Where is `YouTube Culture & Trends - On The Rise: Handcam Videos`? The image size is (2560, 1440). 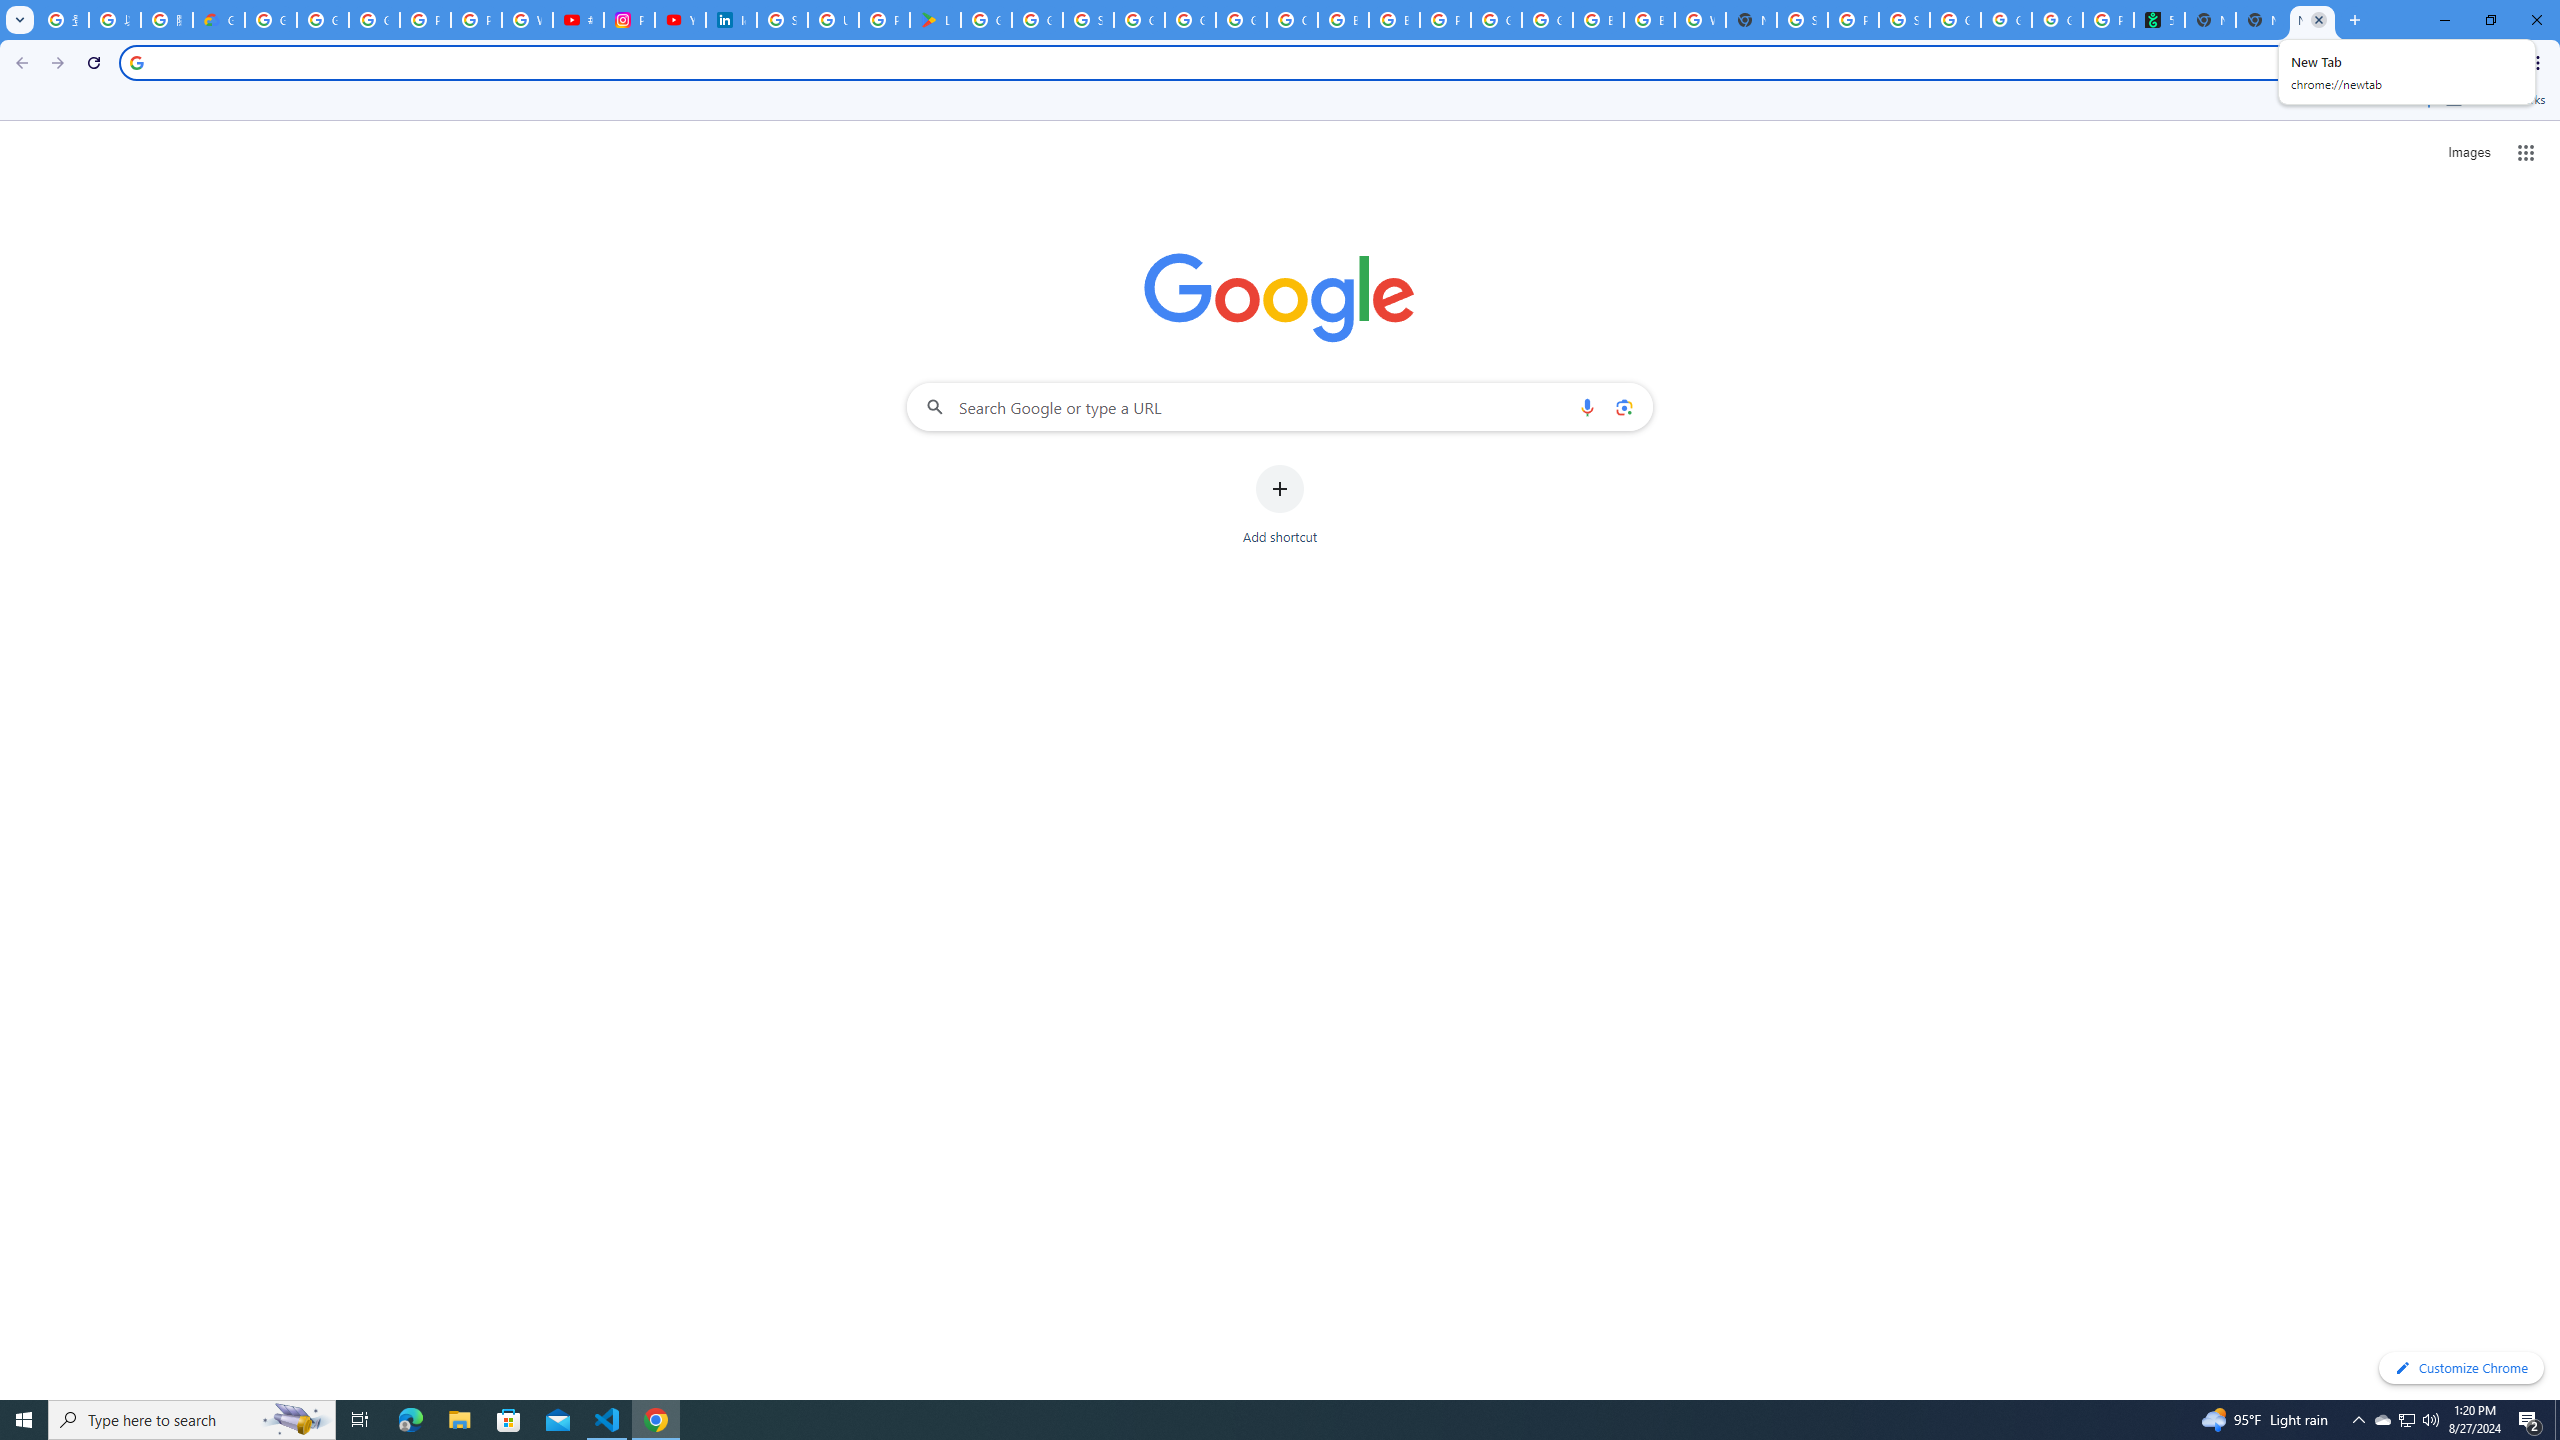 YouTube Culture & Trends - On The Rise: Handcam Videos is located at coordinates (680, 20).